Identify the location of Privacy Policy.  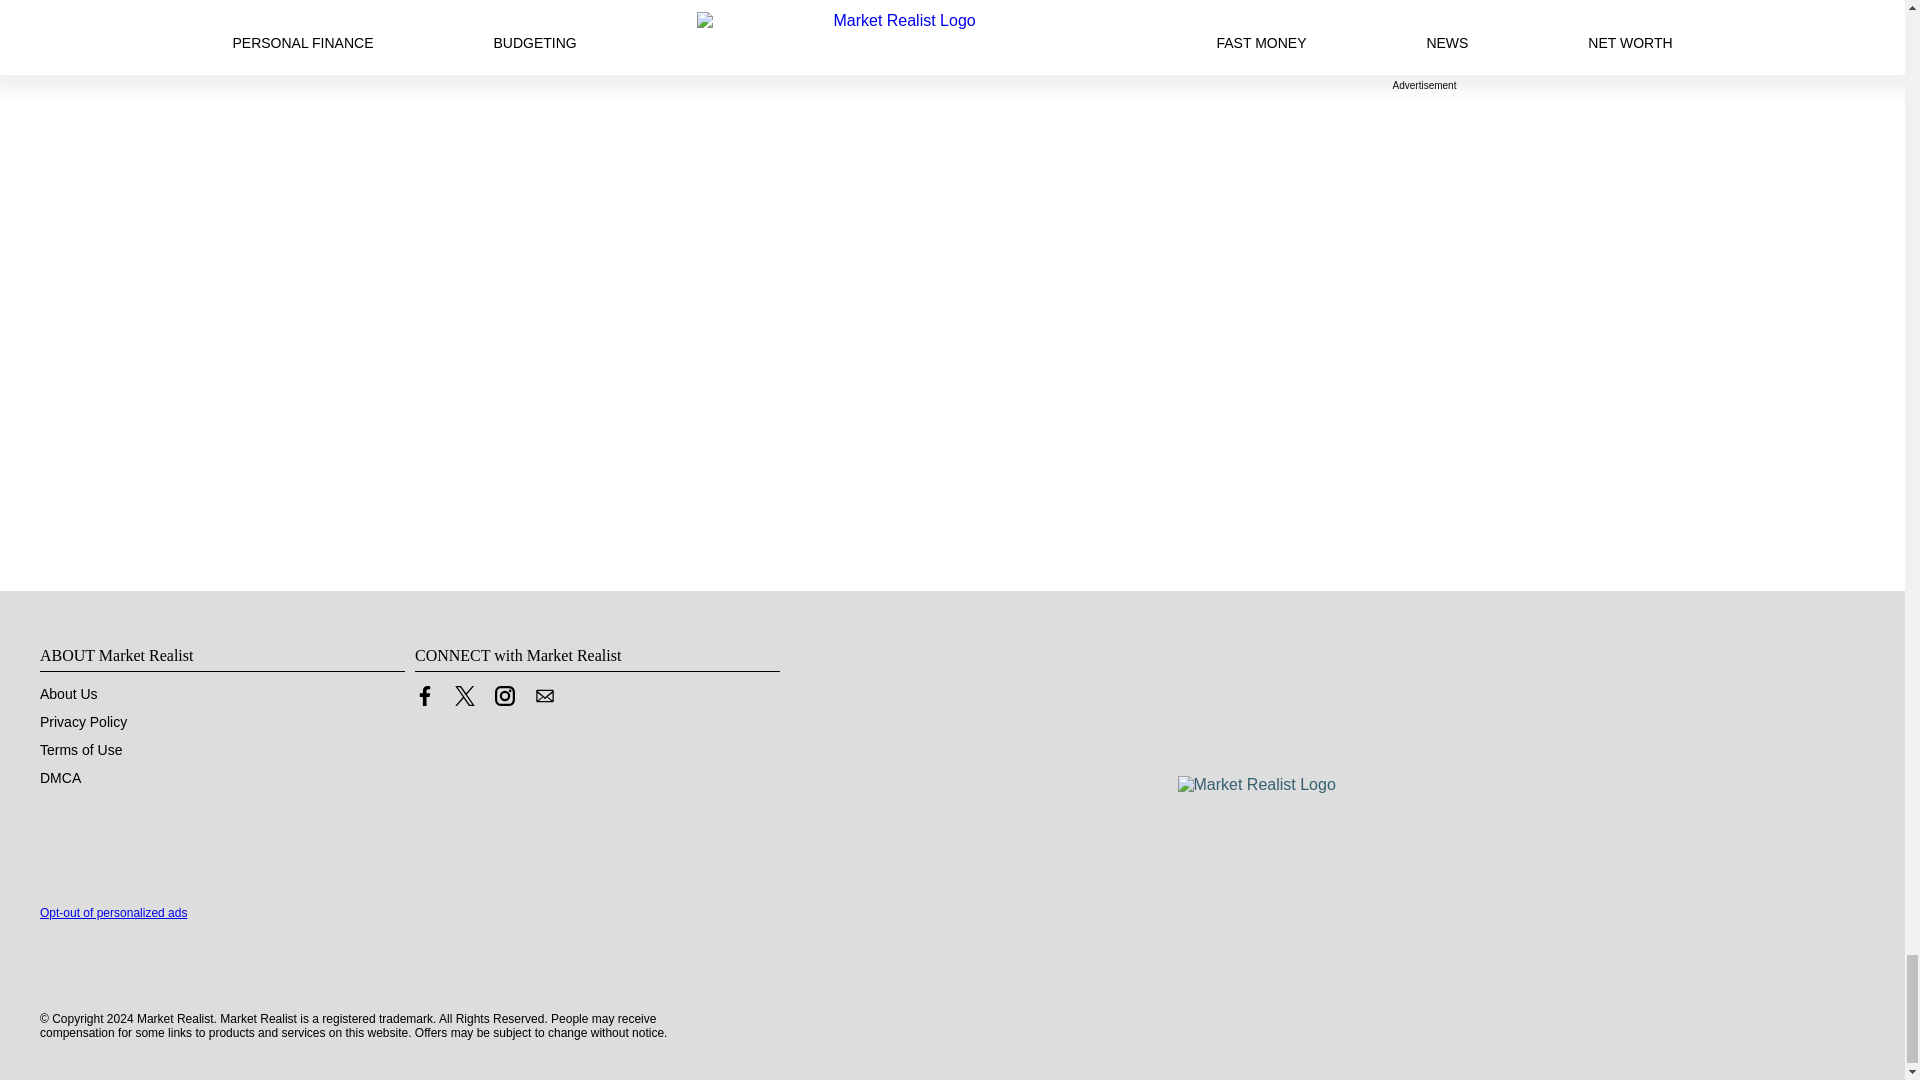
(83, 722).